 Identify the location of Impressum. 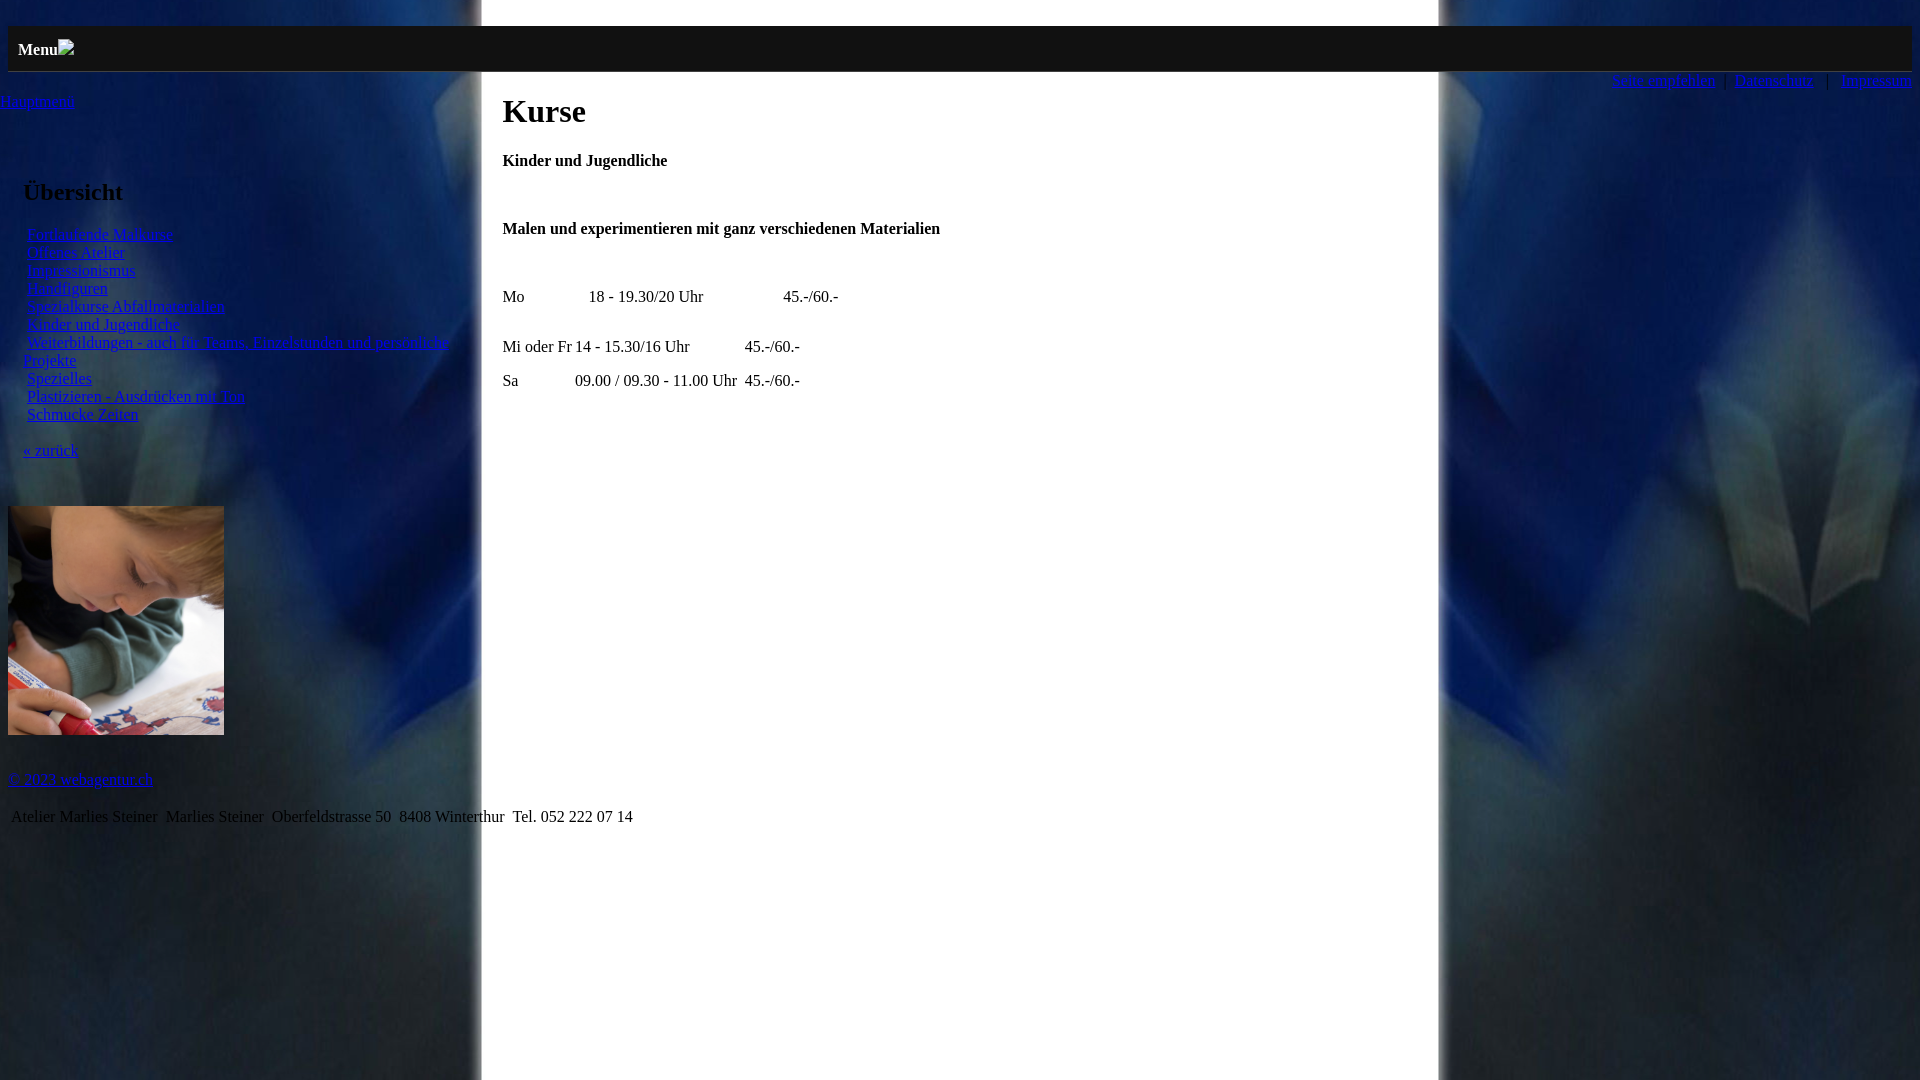
(1876, 80).